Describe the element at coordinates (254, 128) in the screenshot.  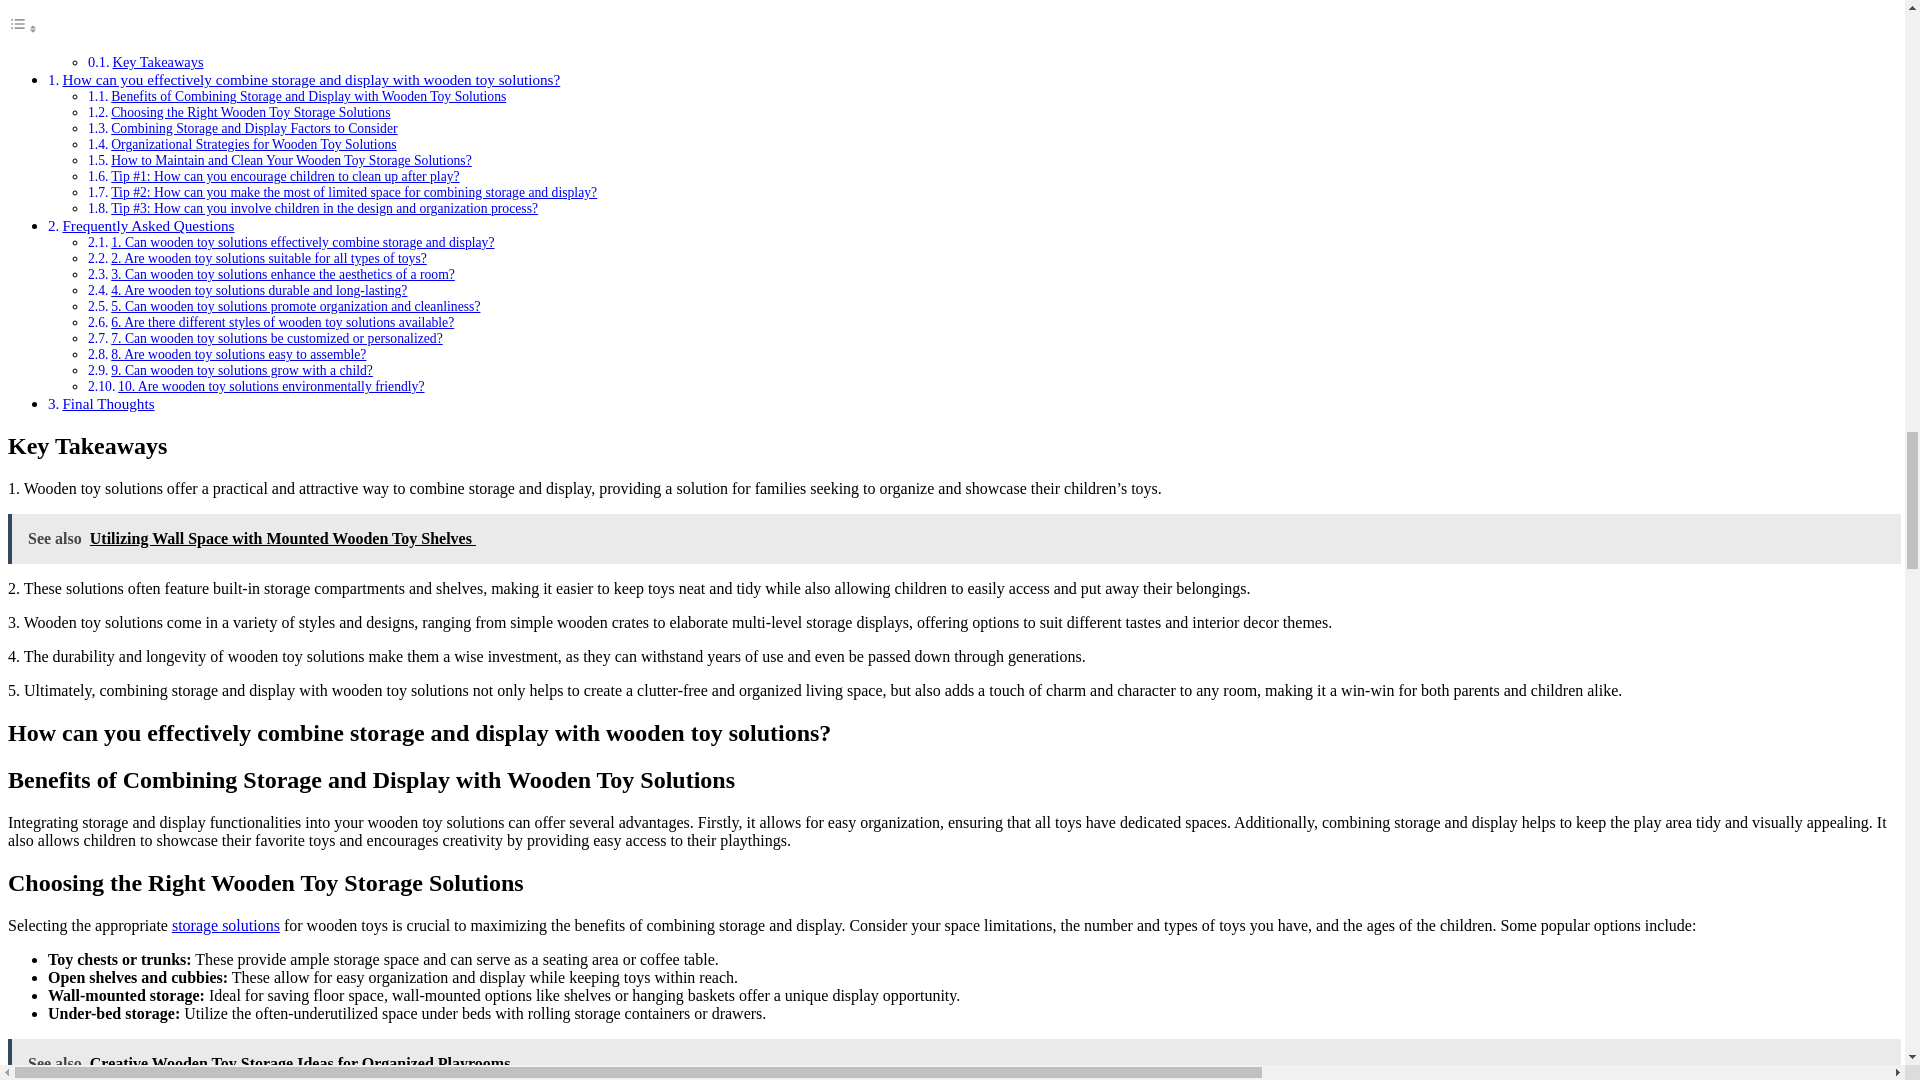
I see `Combining Storage and Display Factors to Consider` at that location.